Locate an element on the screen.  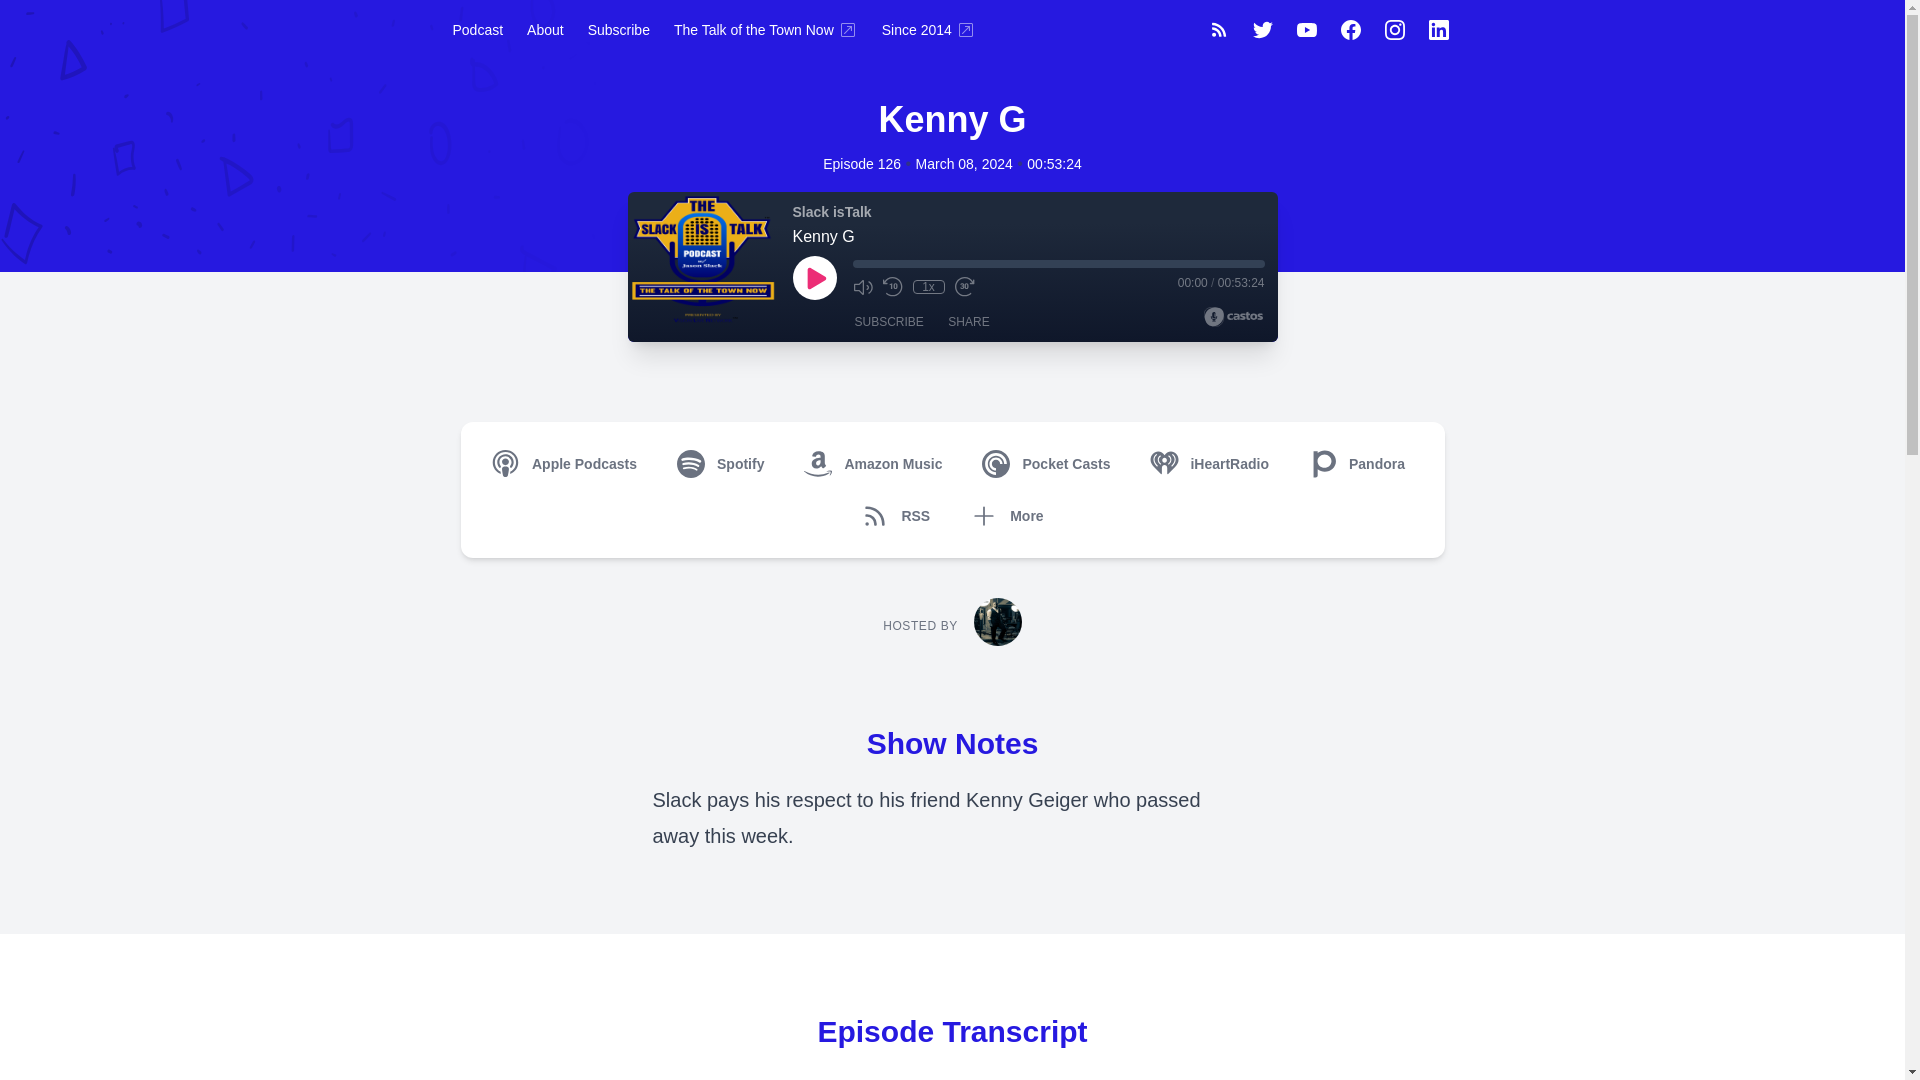
Pocket Casts is located at coordinates (1050, 464).